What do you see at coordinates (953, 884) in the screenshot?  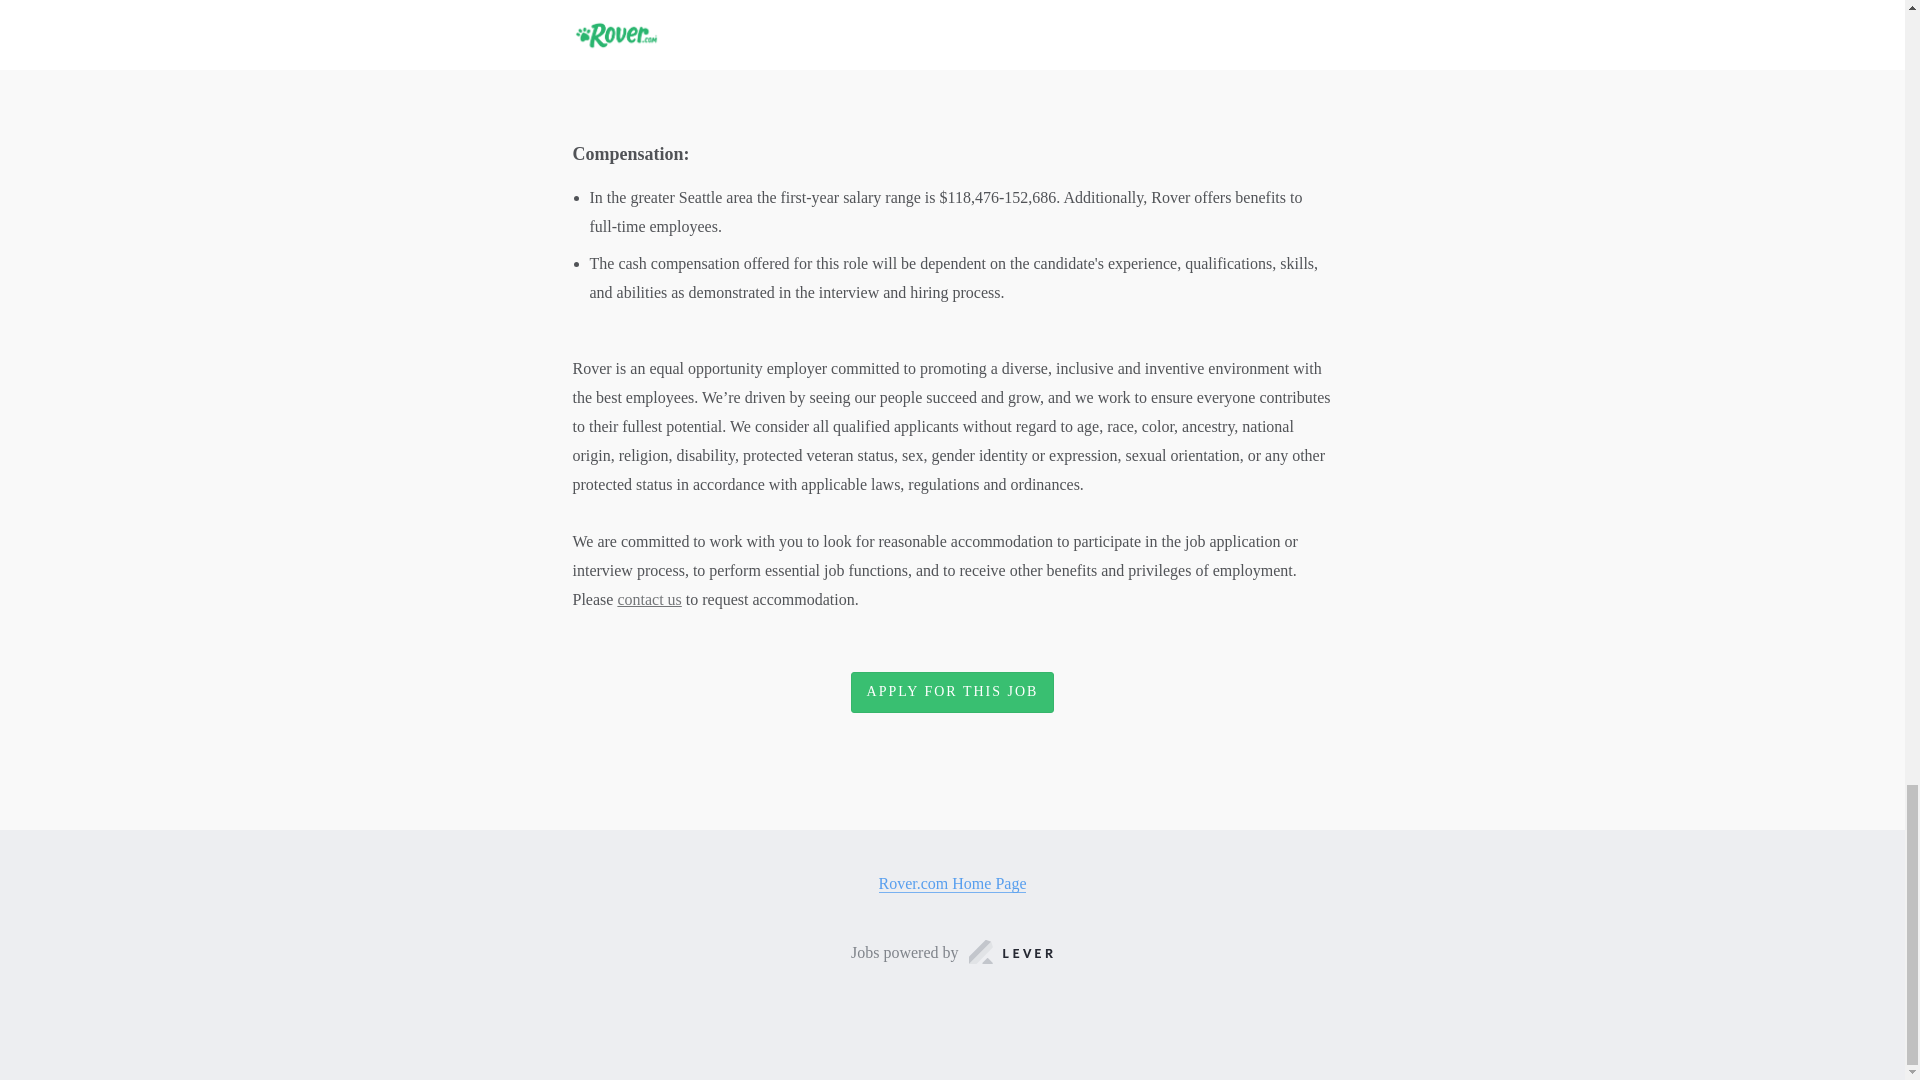 I see `Rover.com Home Page` at bounding box center [953, 884].